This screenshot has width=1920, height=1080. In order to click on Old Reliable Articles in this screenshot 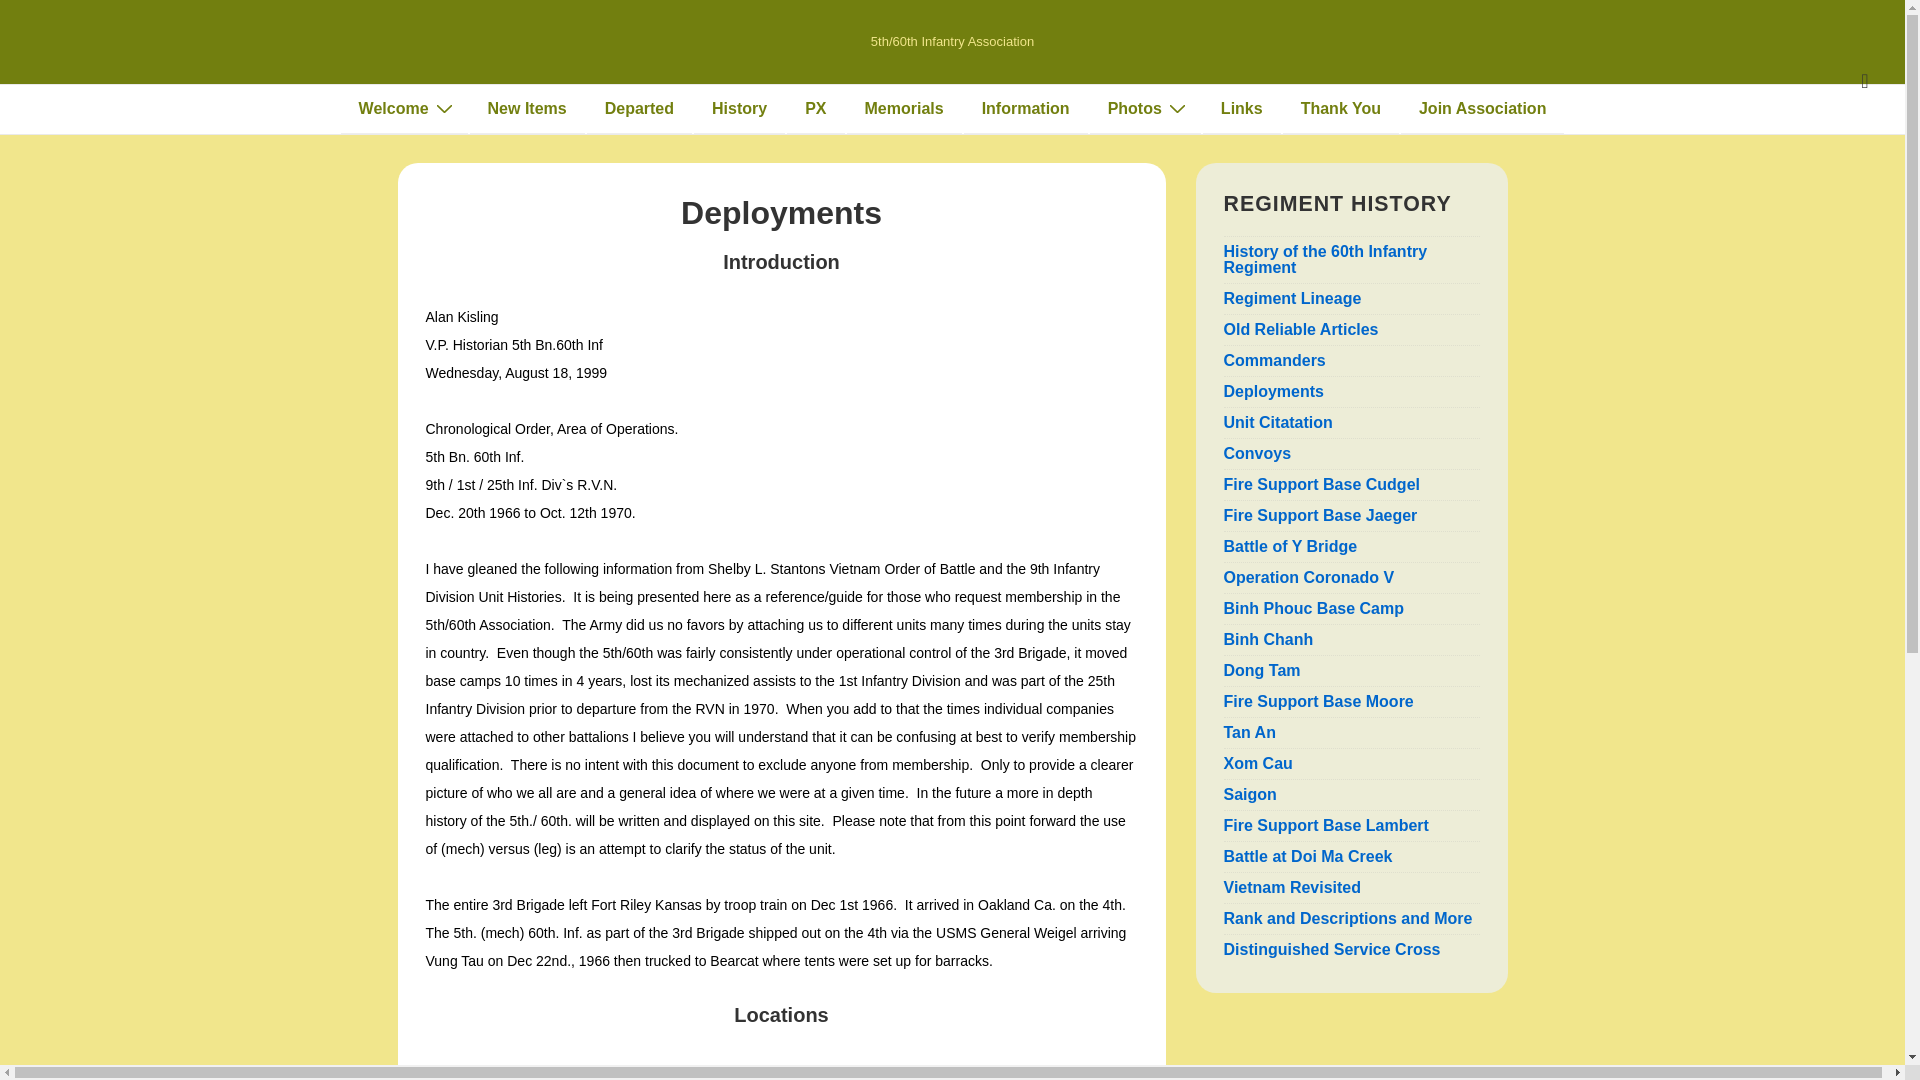, I will do `click(1301, 329)`.